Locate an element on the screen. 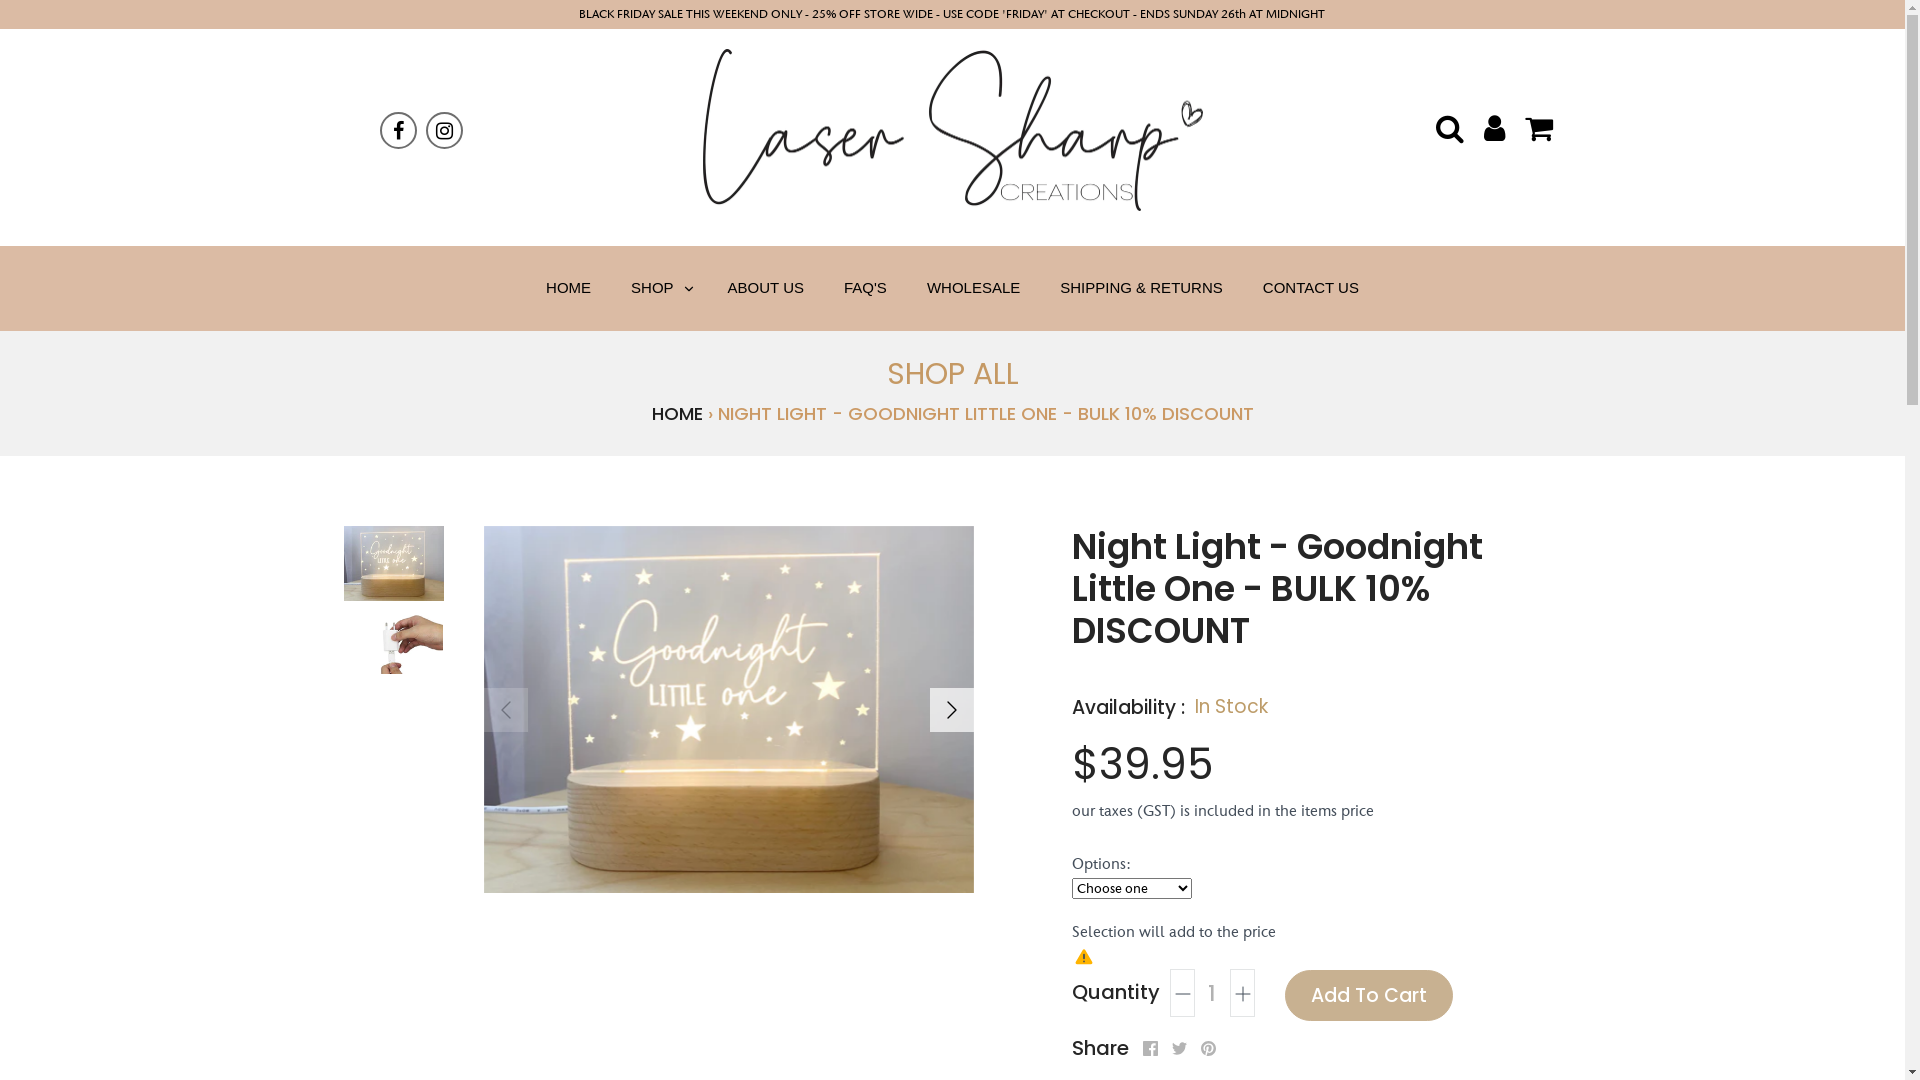 This screenshot has height=1080, width=1920. Plus is located at coordinates (1242, 993).